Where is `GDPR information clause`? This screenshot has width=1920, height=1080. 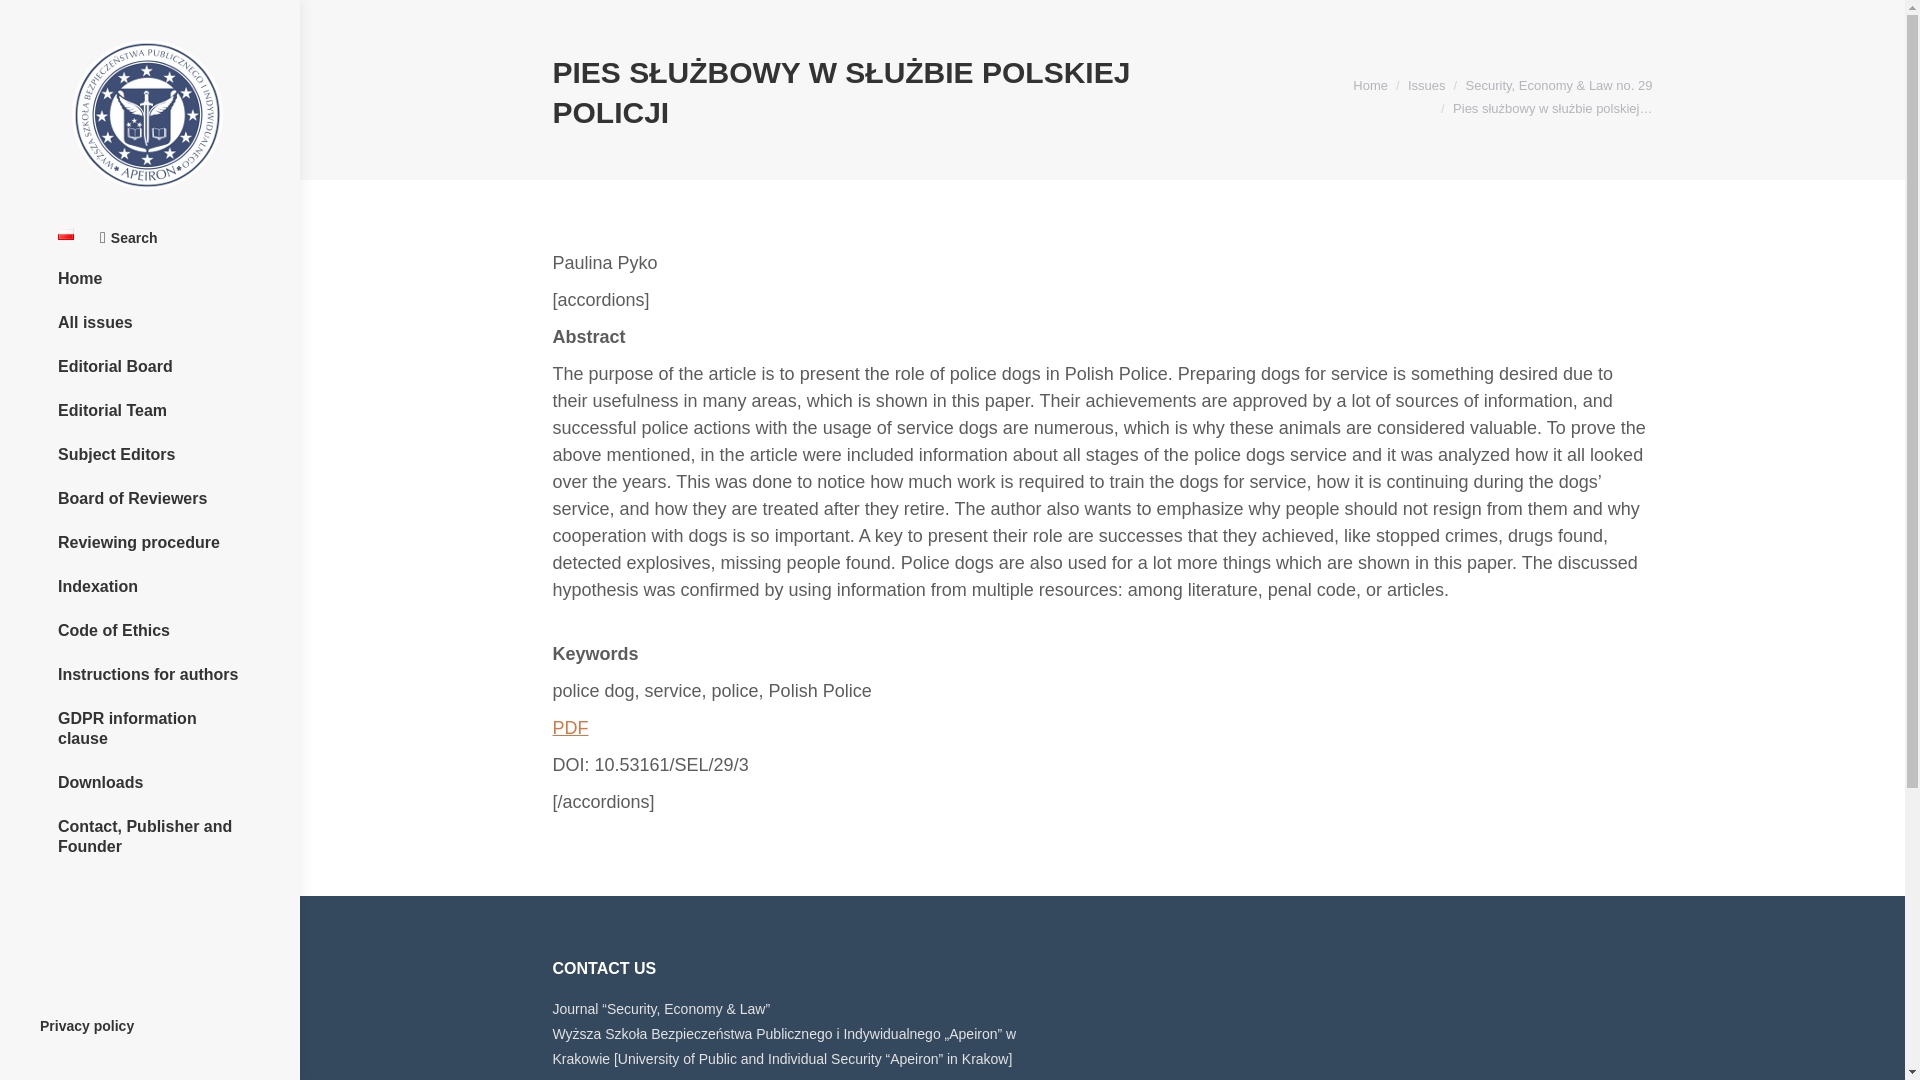 GDPR information clause is located at coordinates (149, 728).